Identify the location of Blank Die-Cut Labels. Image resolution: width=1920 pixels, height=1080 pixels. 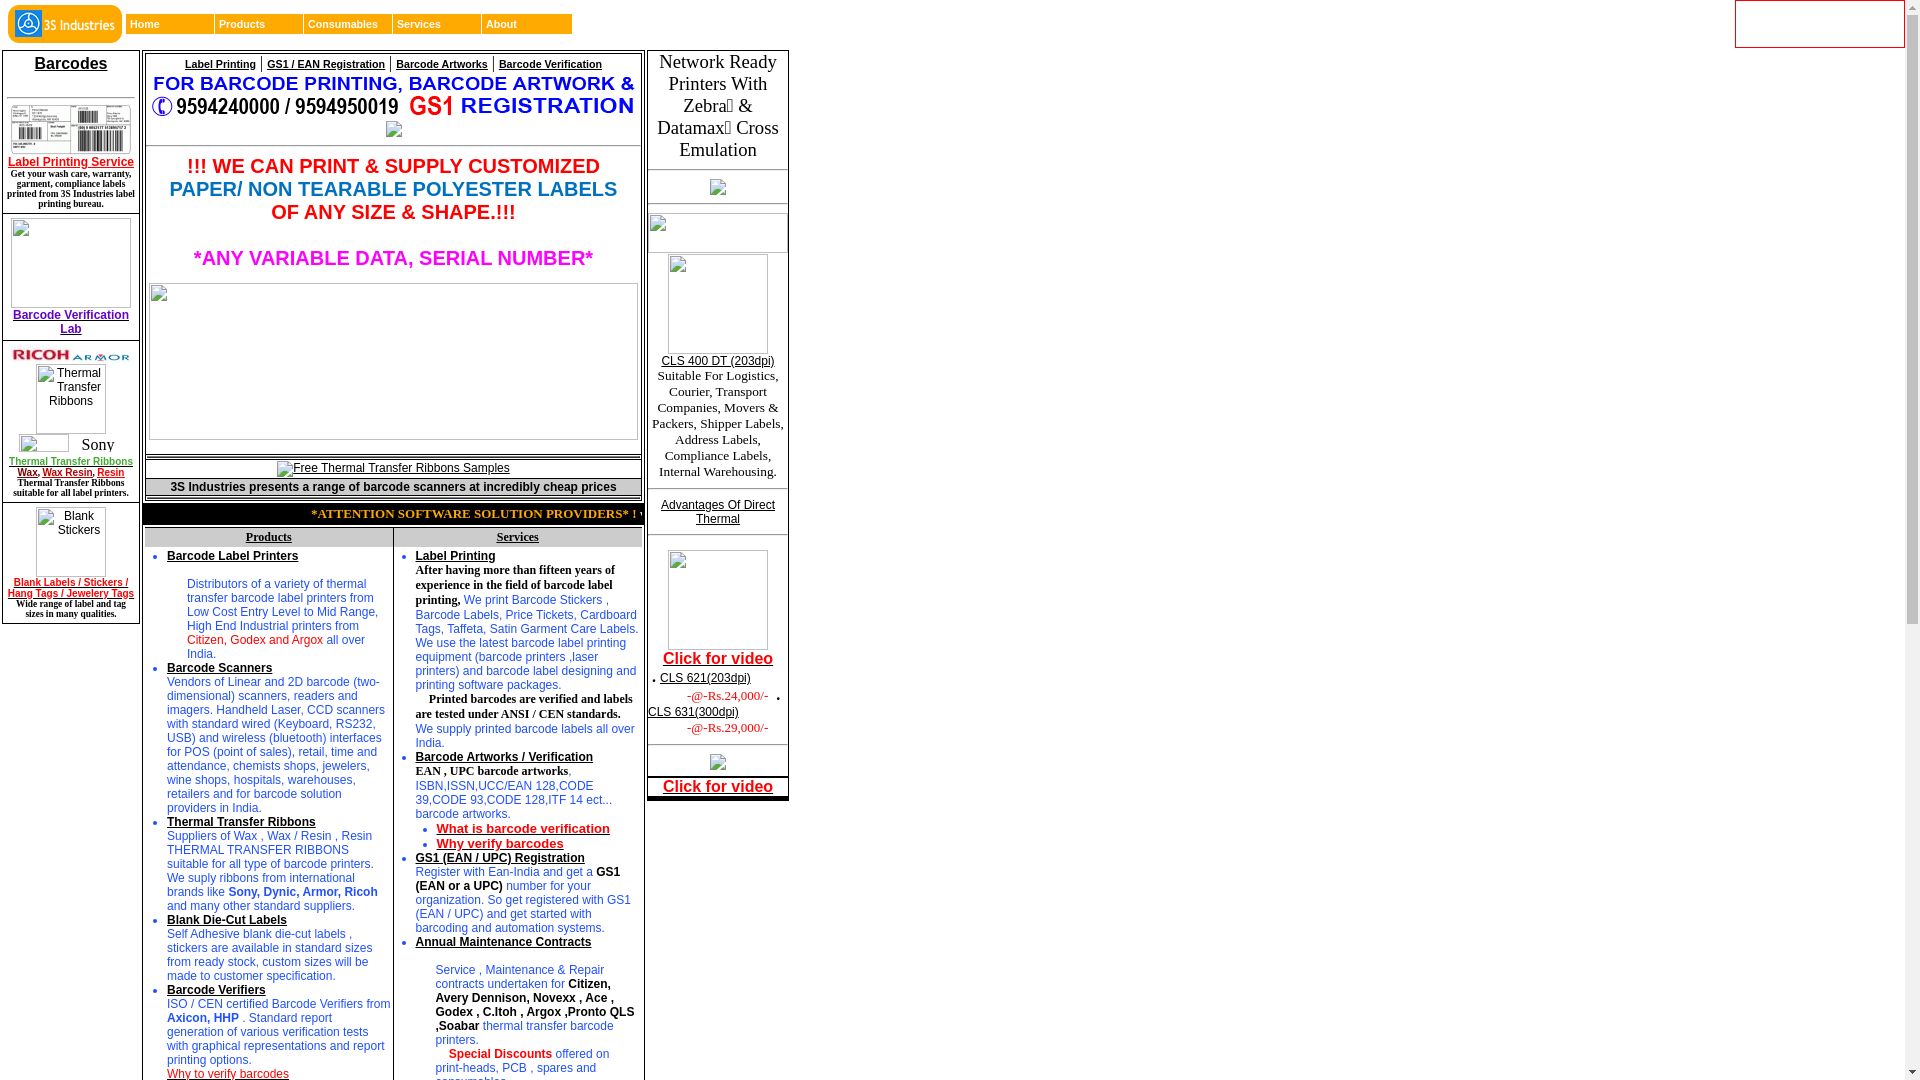
(227, 920).